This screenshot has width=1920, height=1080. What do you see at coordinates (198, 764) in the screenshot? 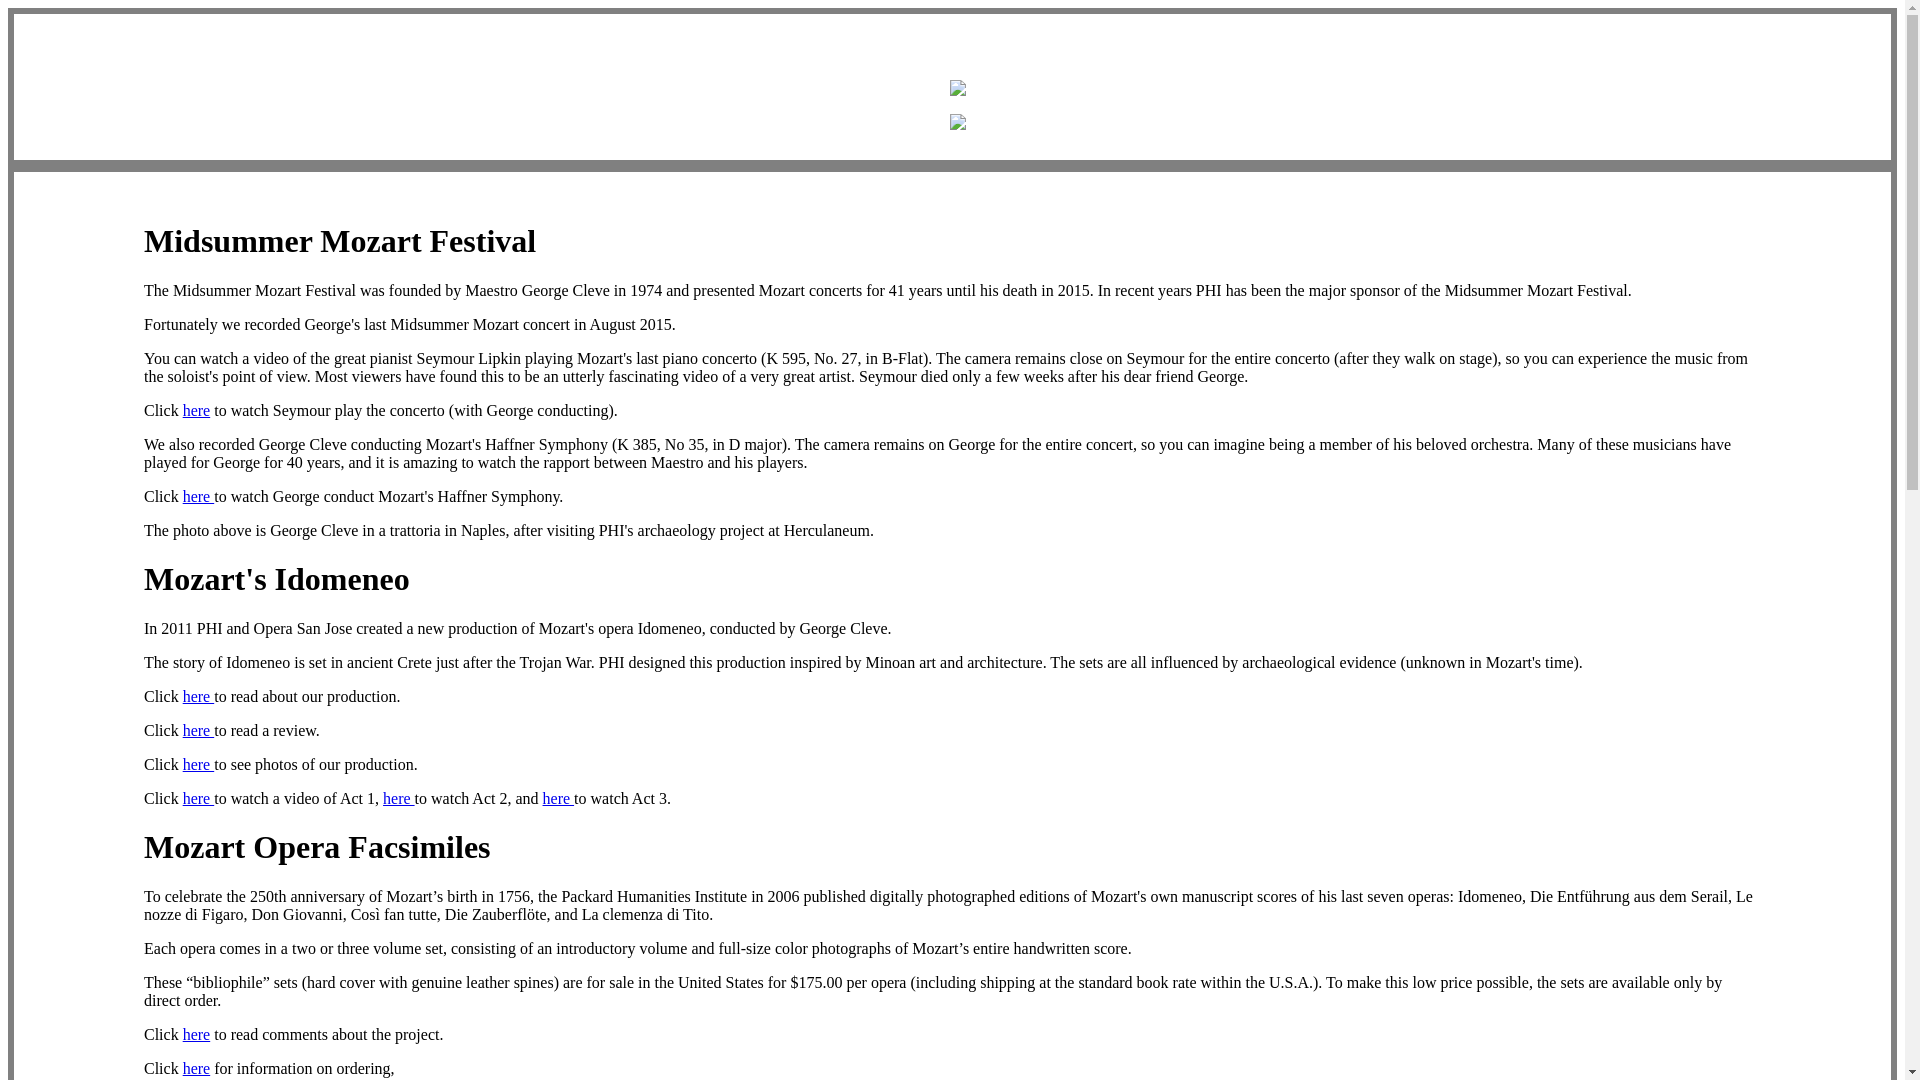
I see `here` at bounding box center [198, 764].